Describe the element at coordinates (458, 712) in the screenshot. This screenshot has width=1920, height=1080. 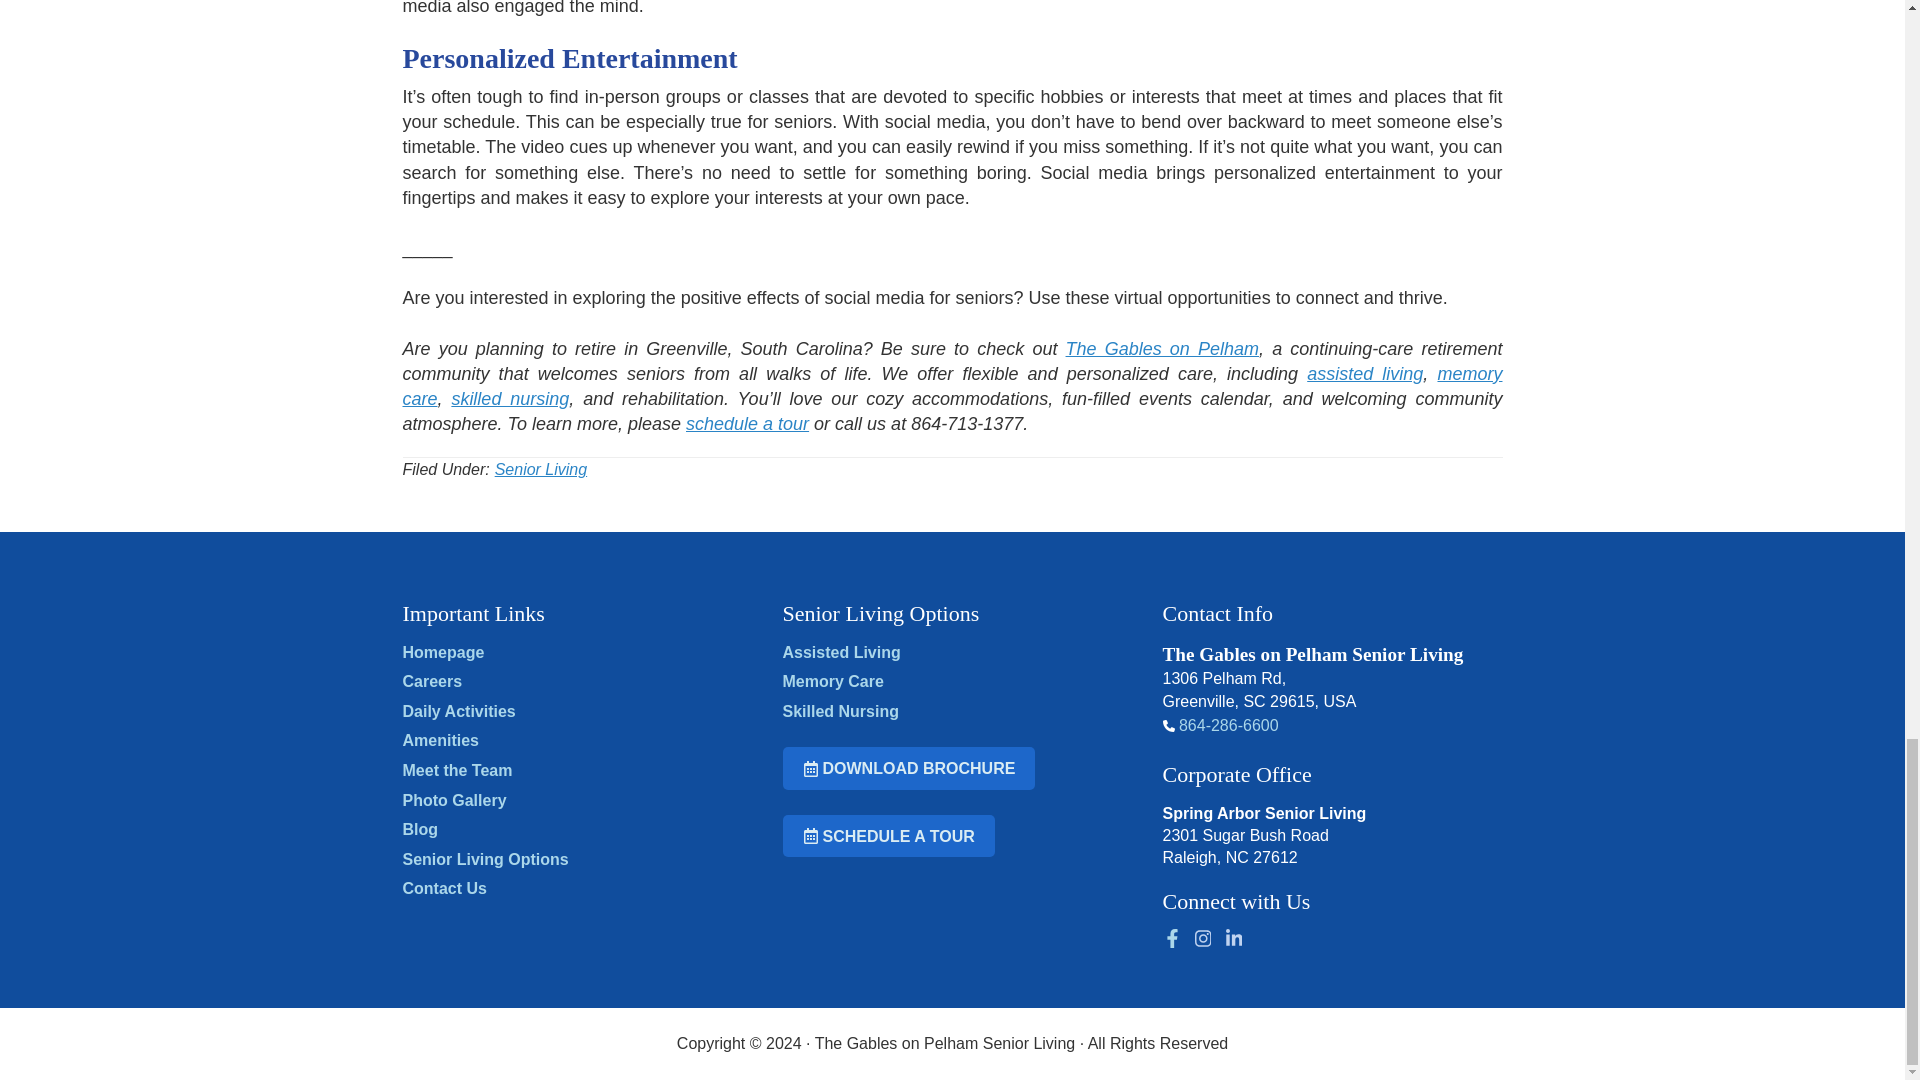
I see `Daily Activities` at that location.